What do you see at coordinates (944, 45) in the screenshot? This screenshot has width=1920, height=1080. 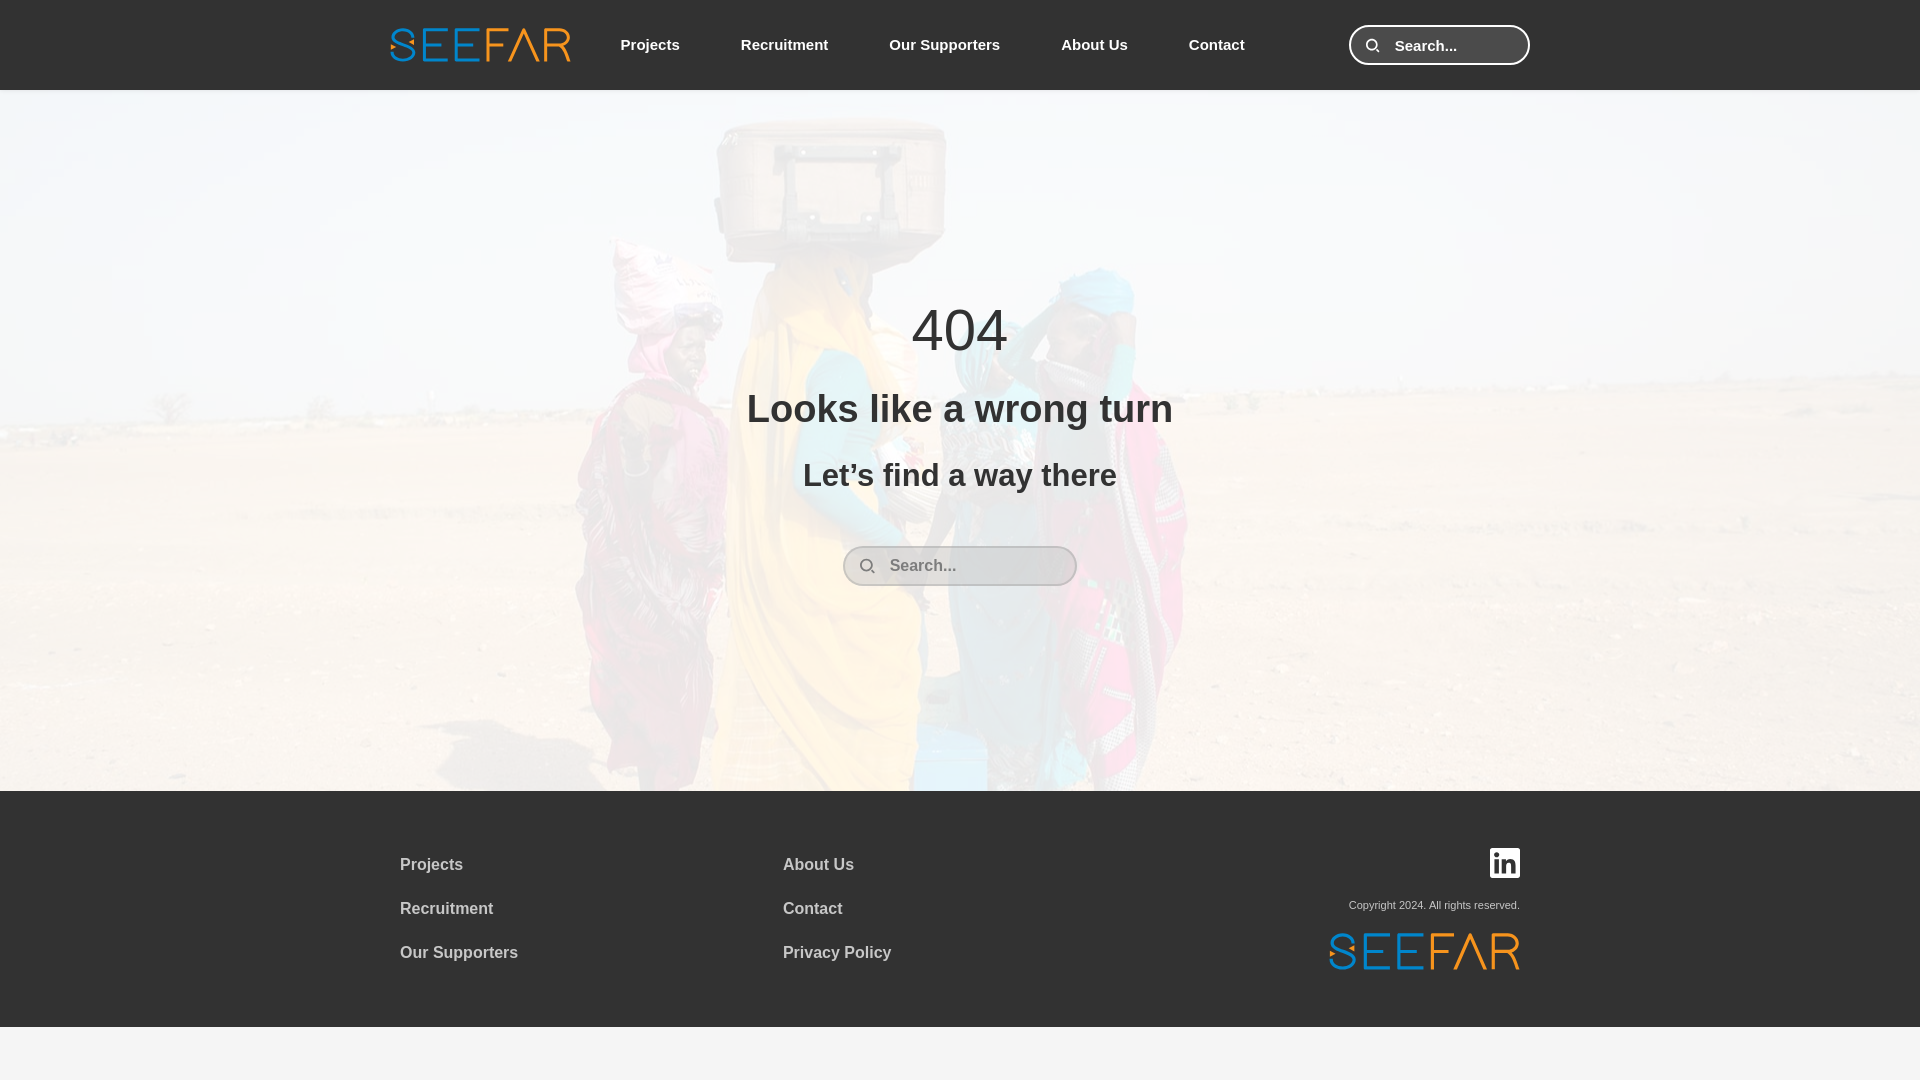 I see `Our Supporters` at bounding box center [944, 45].